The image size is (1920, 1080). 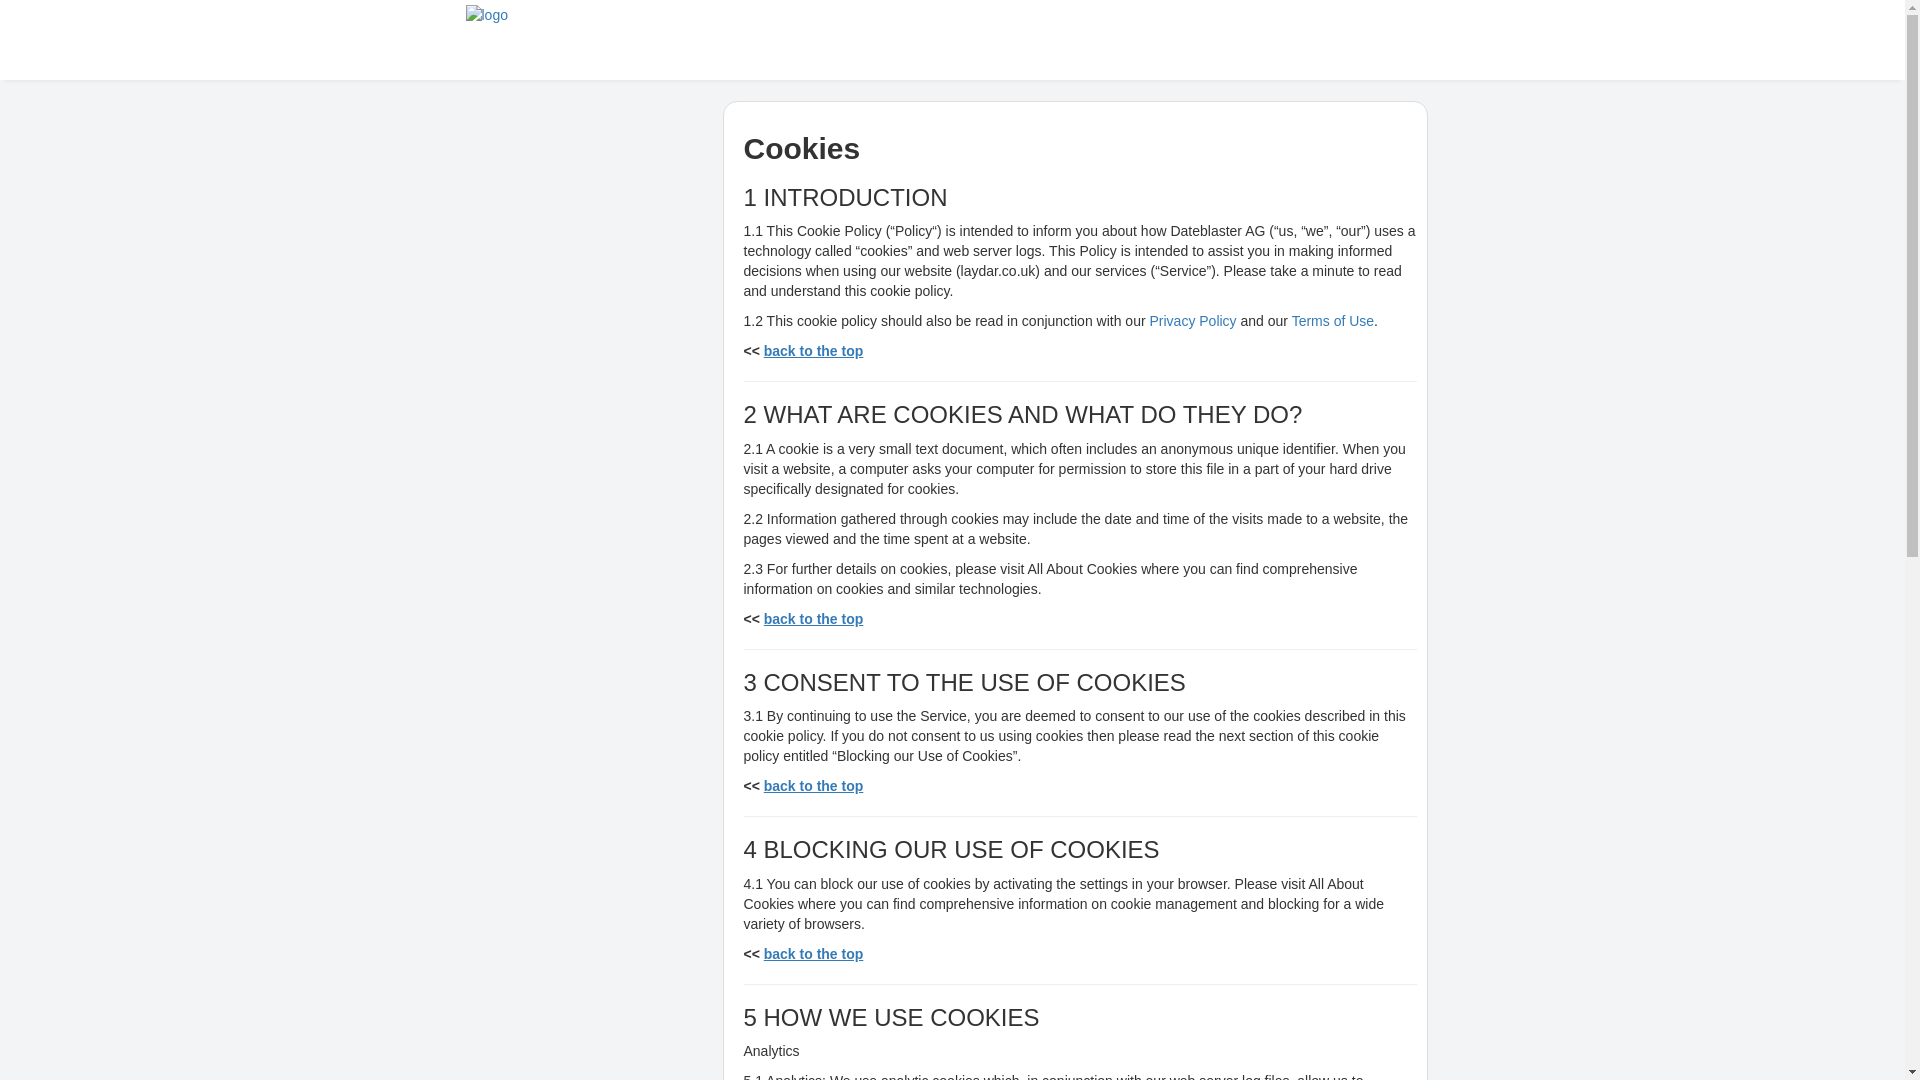 What do you see at coordinates (1333, 321) in the screenshot?
I see `Terms of Use` at bounding box center [1333, 321].